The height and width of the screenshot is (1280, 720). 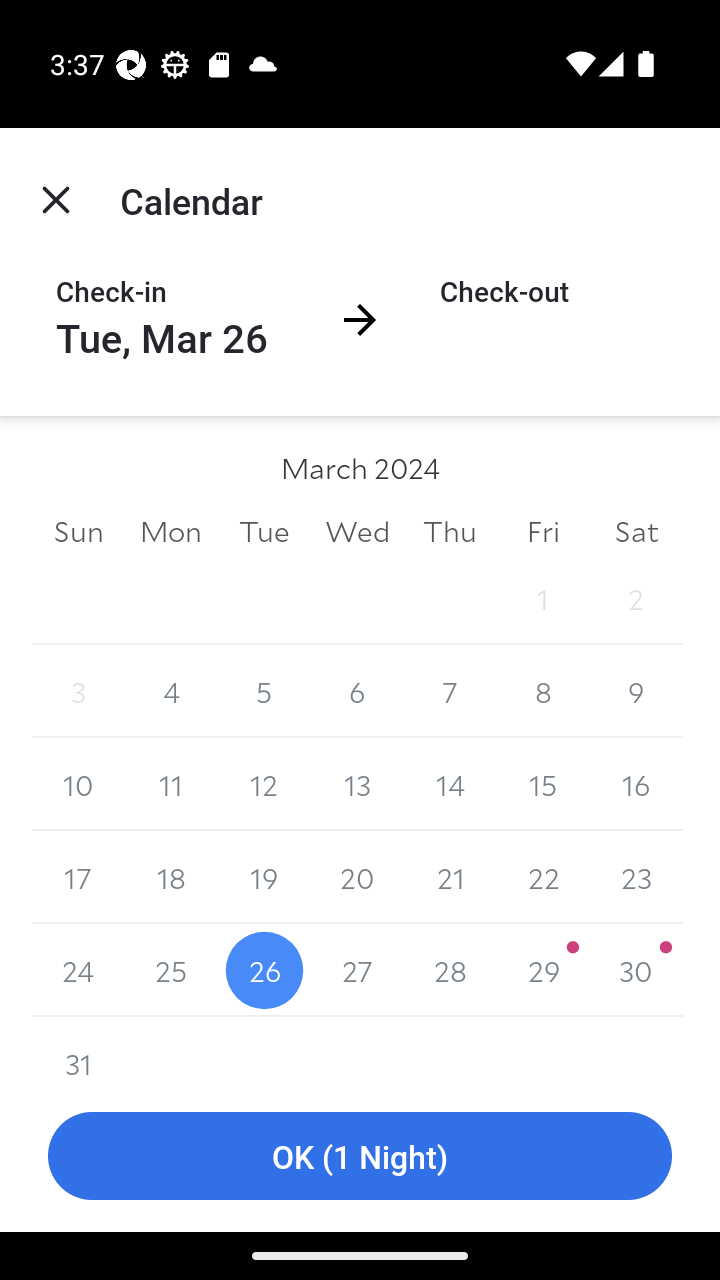 I want to click on 28 28 March 2024, so click(x=450, y=970).